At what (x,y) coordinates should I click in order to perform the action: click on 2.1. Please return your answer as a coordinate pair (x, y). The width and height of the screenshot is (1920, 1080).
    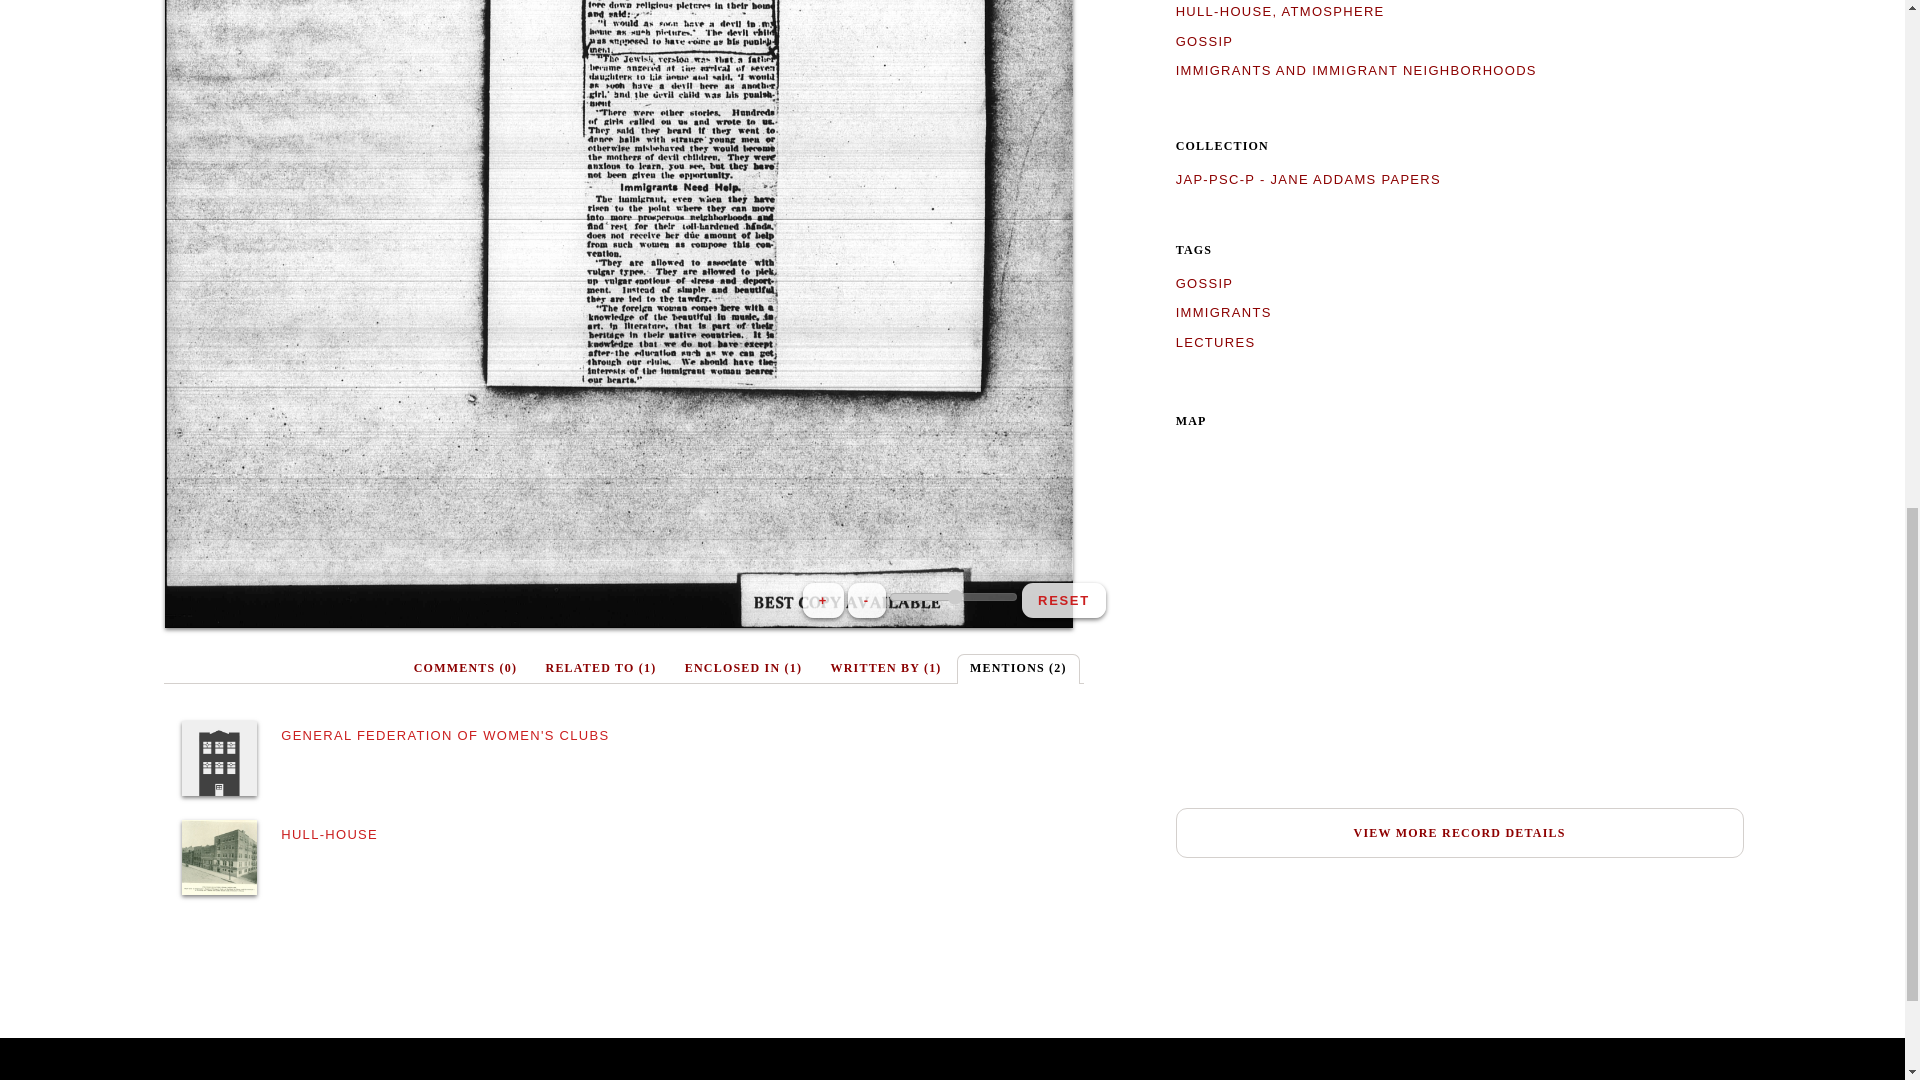
    Looking at the image, I should click on (952, 596).